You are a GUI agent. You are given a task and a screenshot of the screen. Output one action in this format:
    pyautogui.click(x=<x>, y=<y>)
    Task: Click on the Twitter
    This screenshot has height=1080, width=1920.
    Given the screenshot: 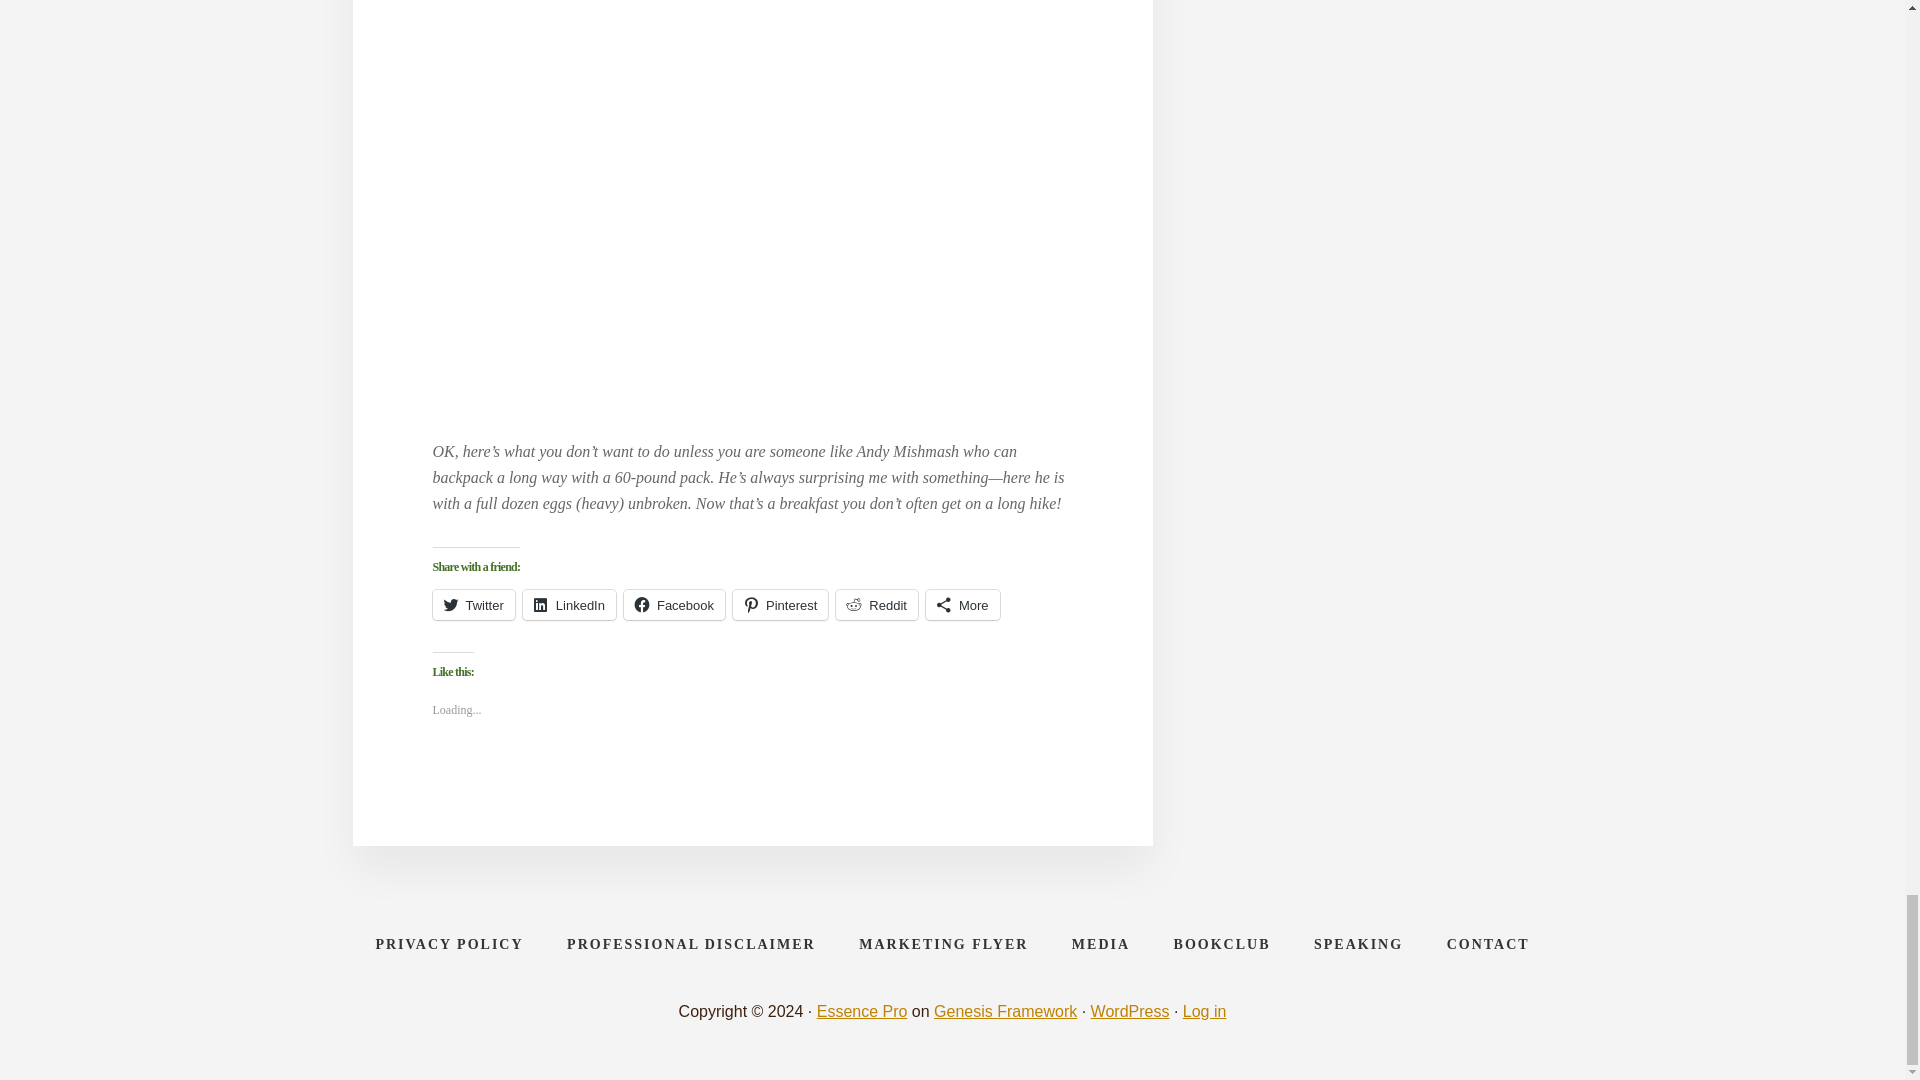 What is the action you would take?
    pyautogui.click(x=473, y=604)
    